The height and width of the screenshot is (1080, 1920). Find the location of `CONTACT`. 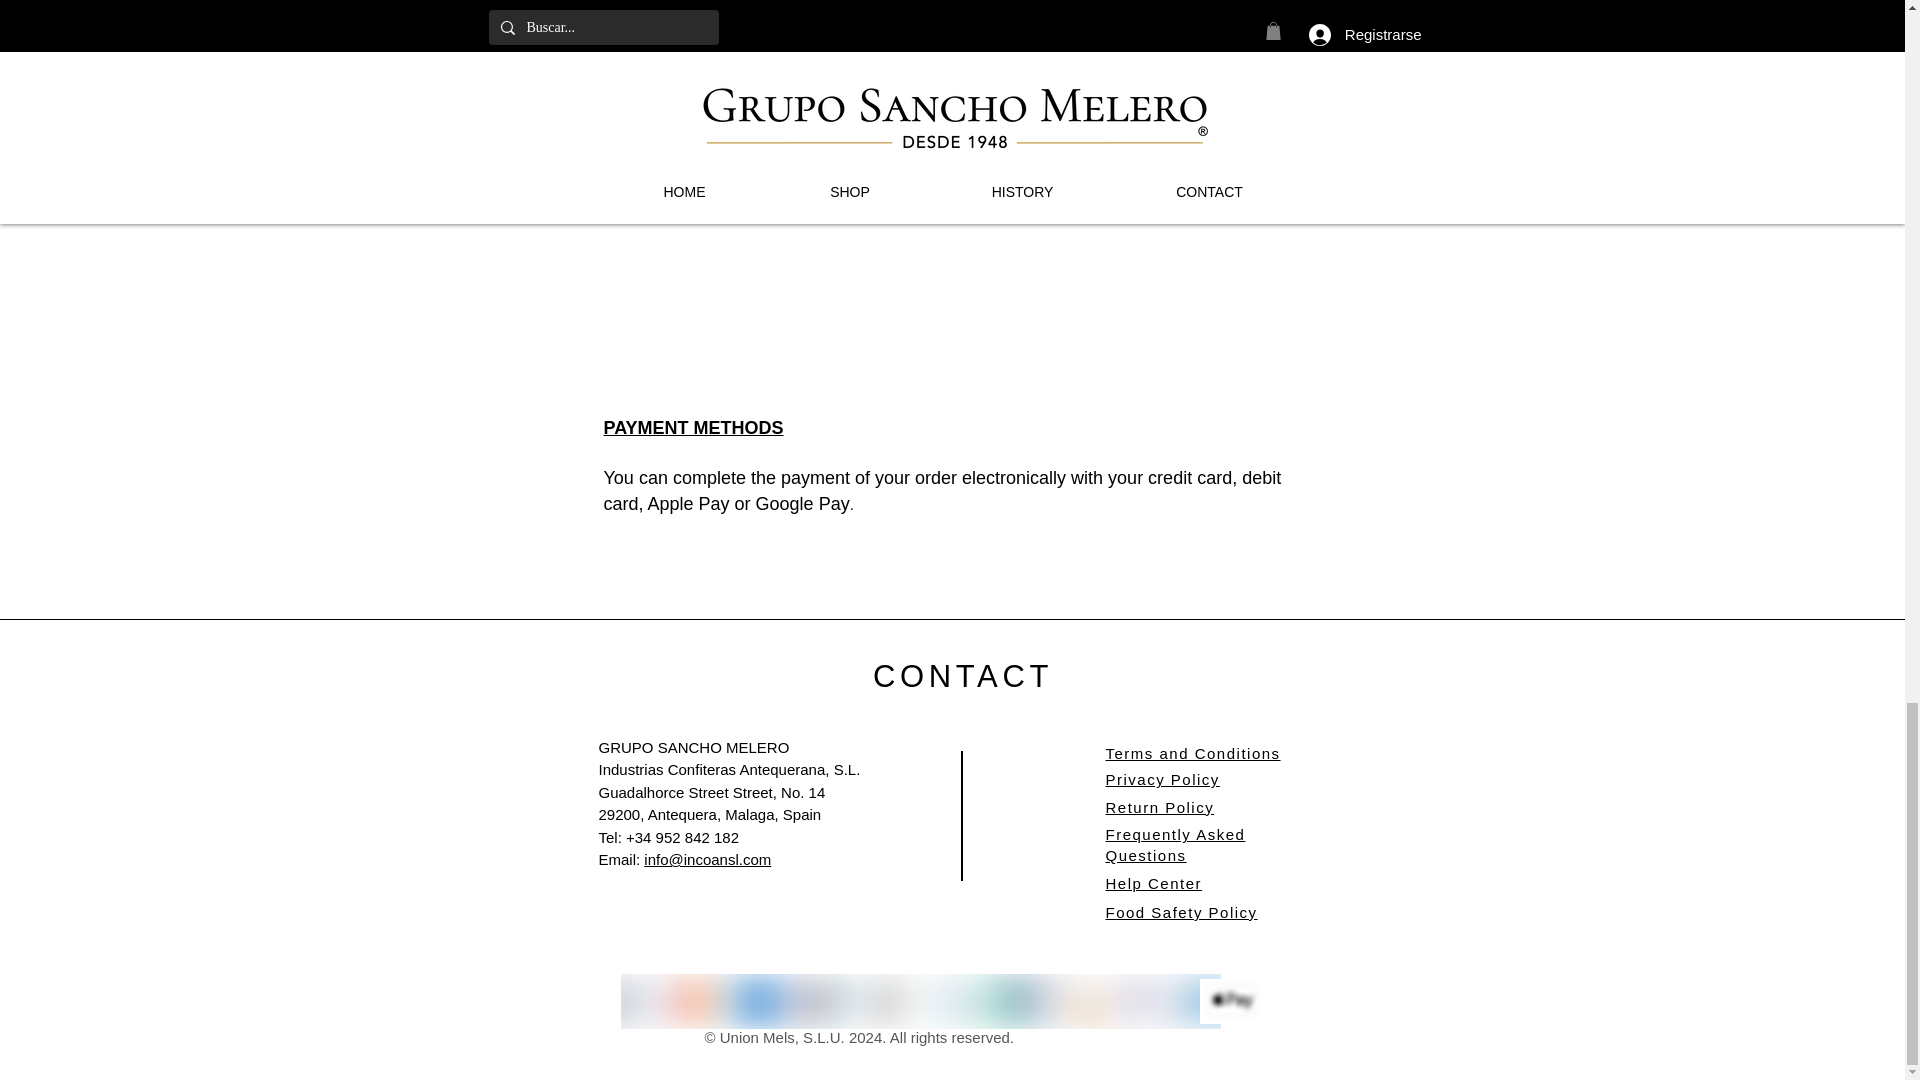

CONTACT is located at coordinates (962, 676).